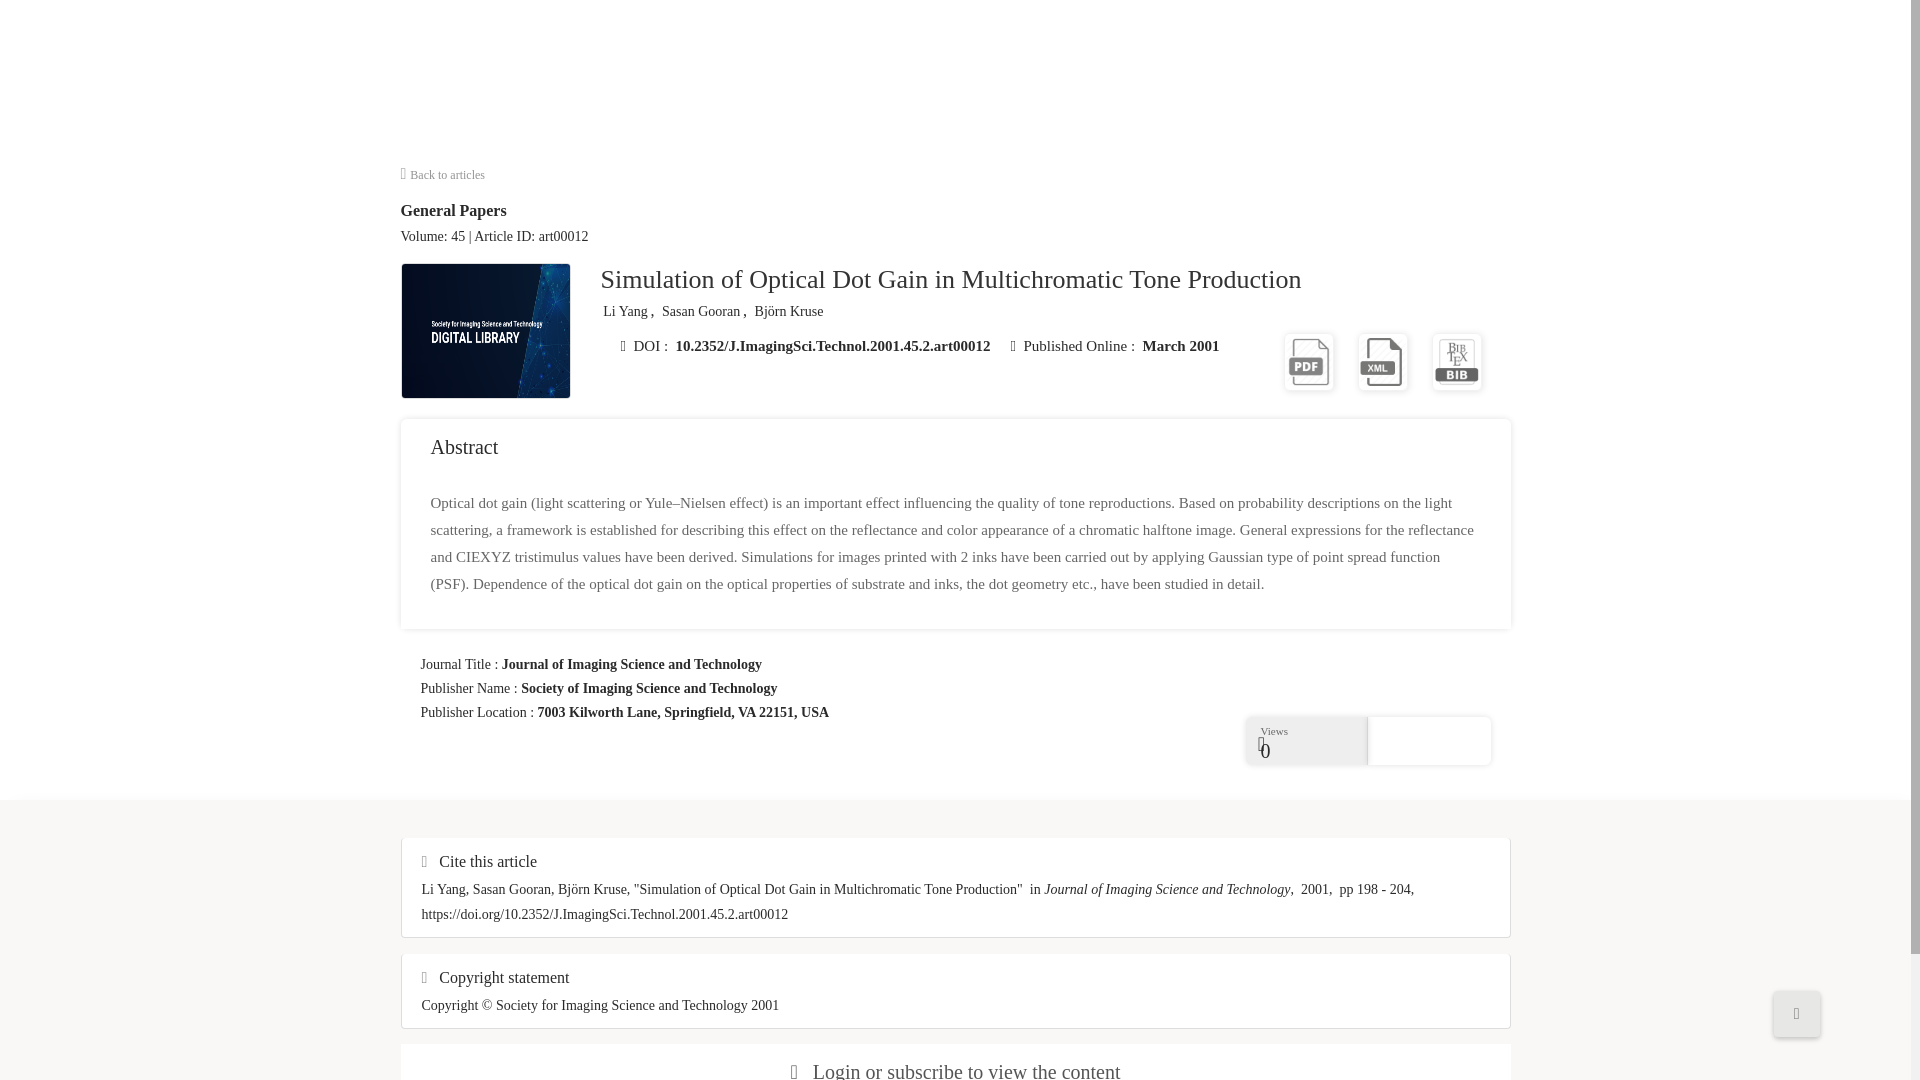  What do you see at coordinates (836, 1070) in the screenshot?
I see `Login` at bounding box center [836, 1070].